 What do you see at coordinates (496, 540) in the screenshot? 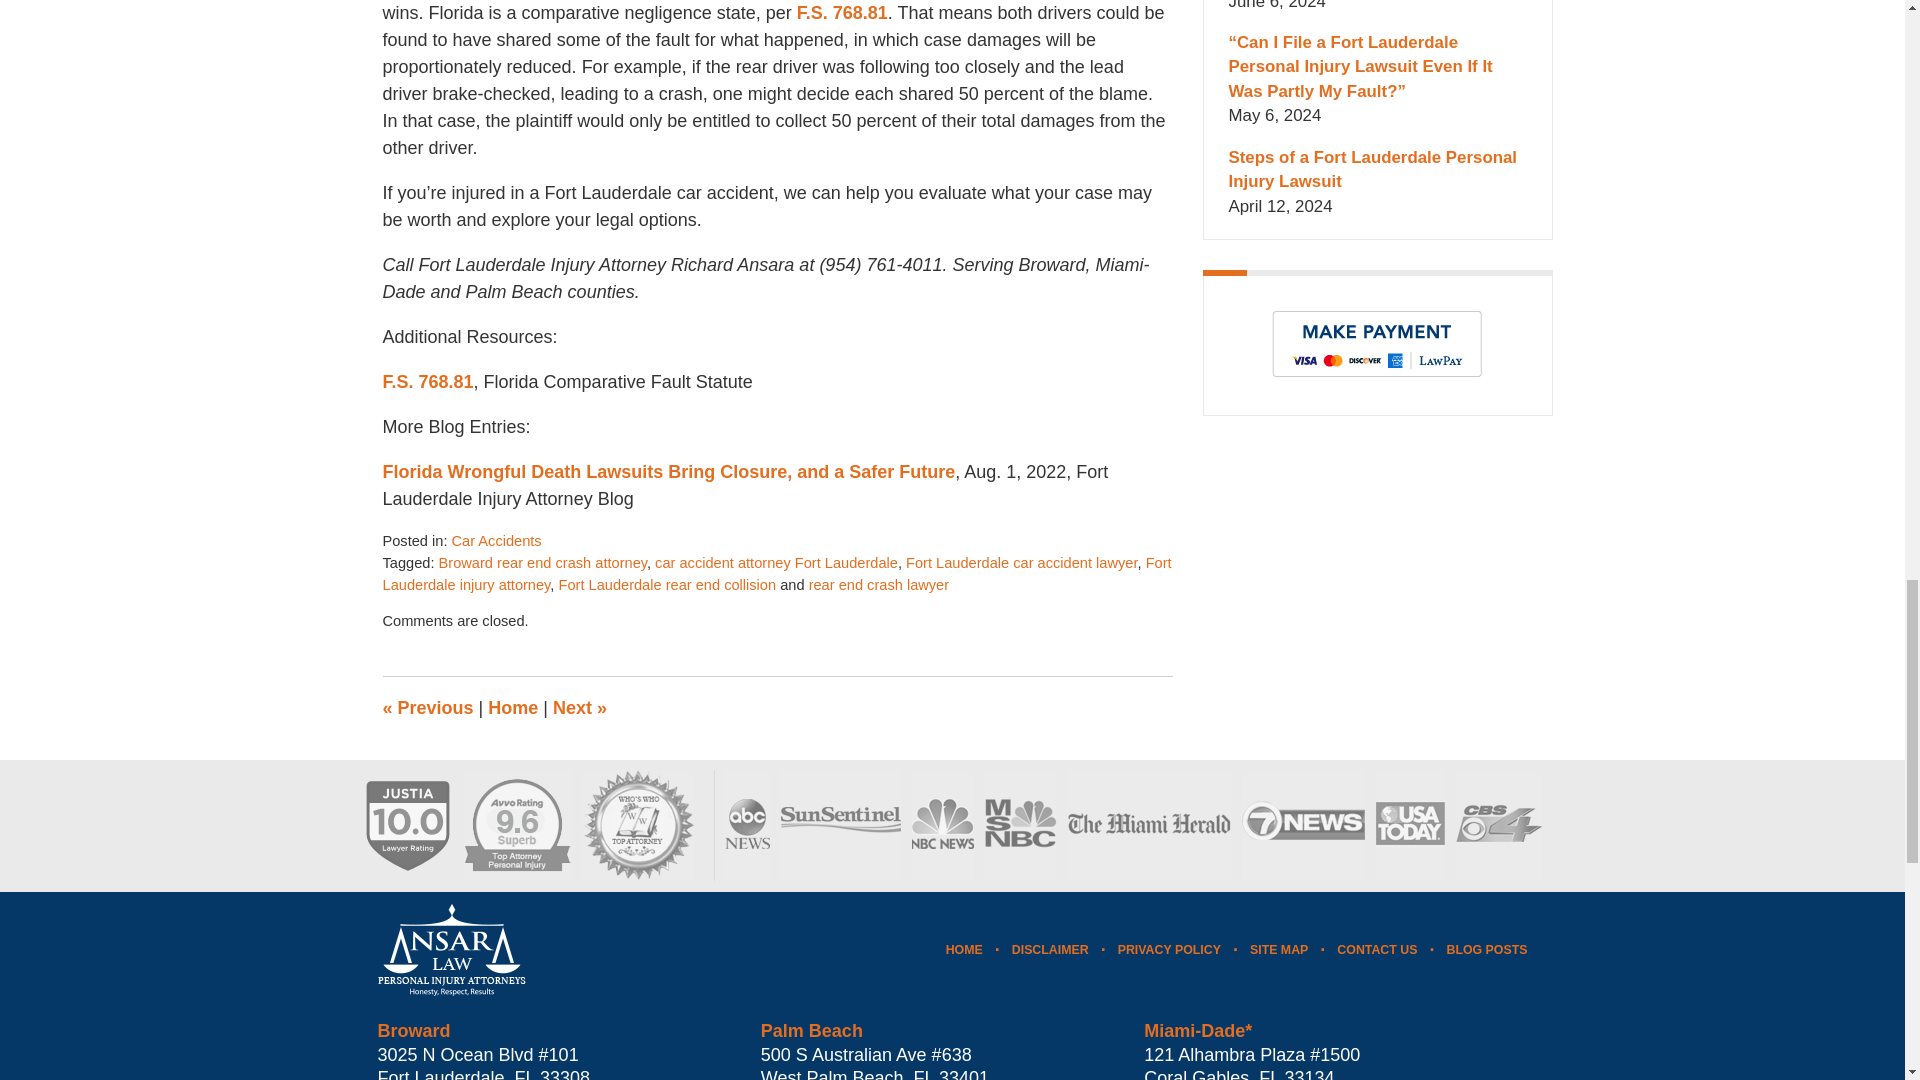
I see `Car Accidents` at bounding box center [496, 540].